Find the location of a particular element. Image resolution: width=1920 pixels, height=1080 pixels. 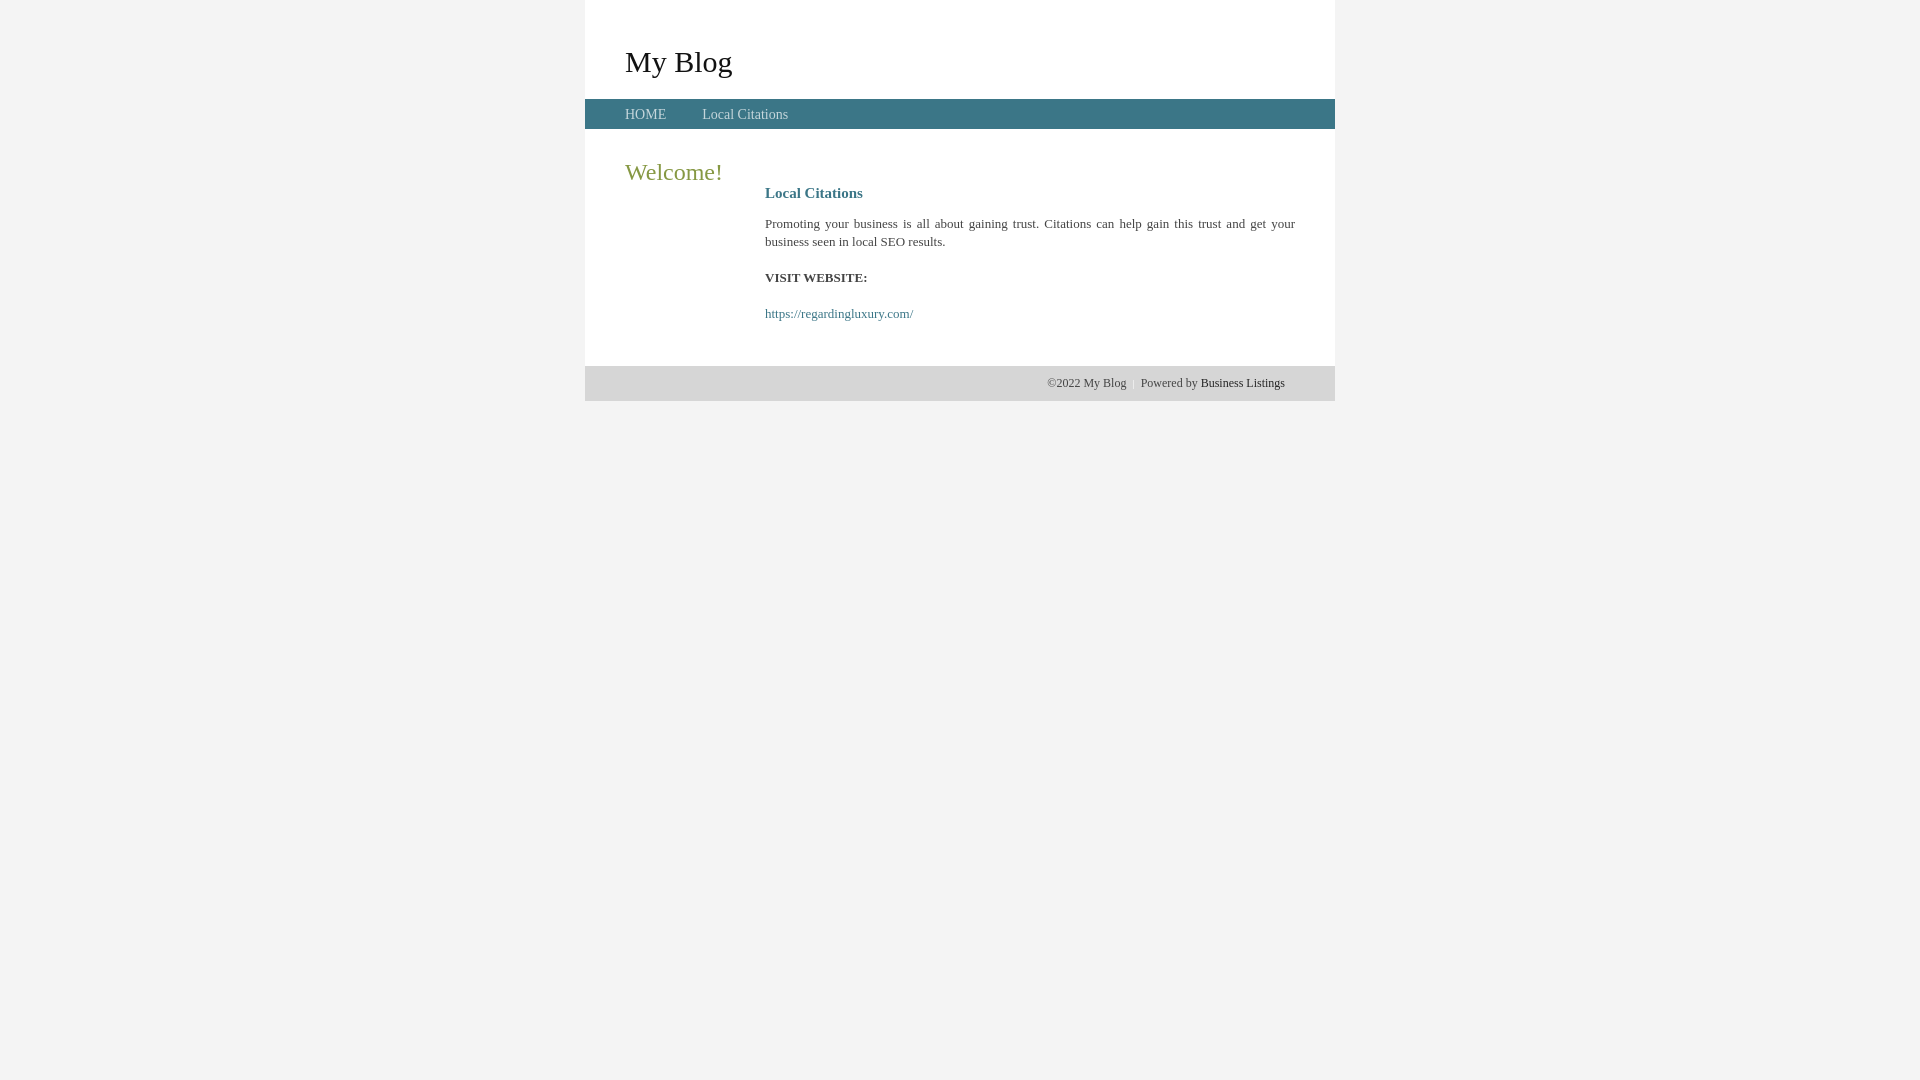

https://regardingluxury.com/ is located at coordinates (839, 314).